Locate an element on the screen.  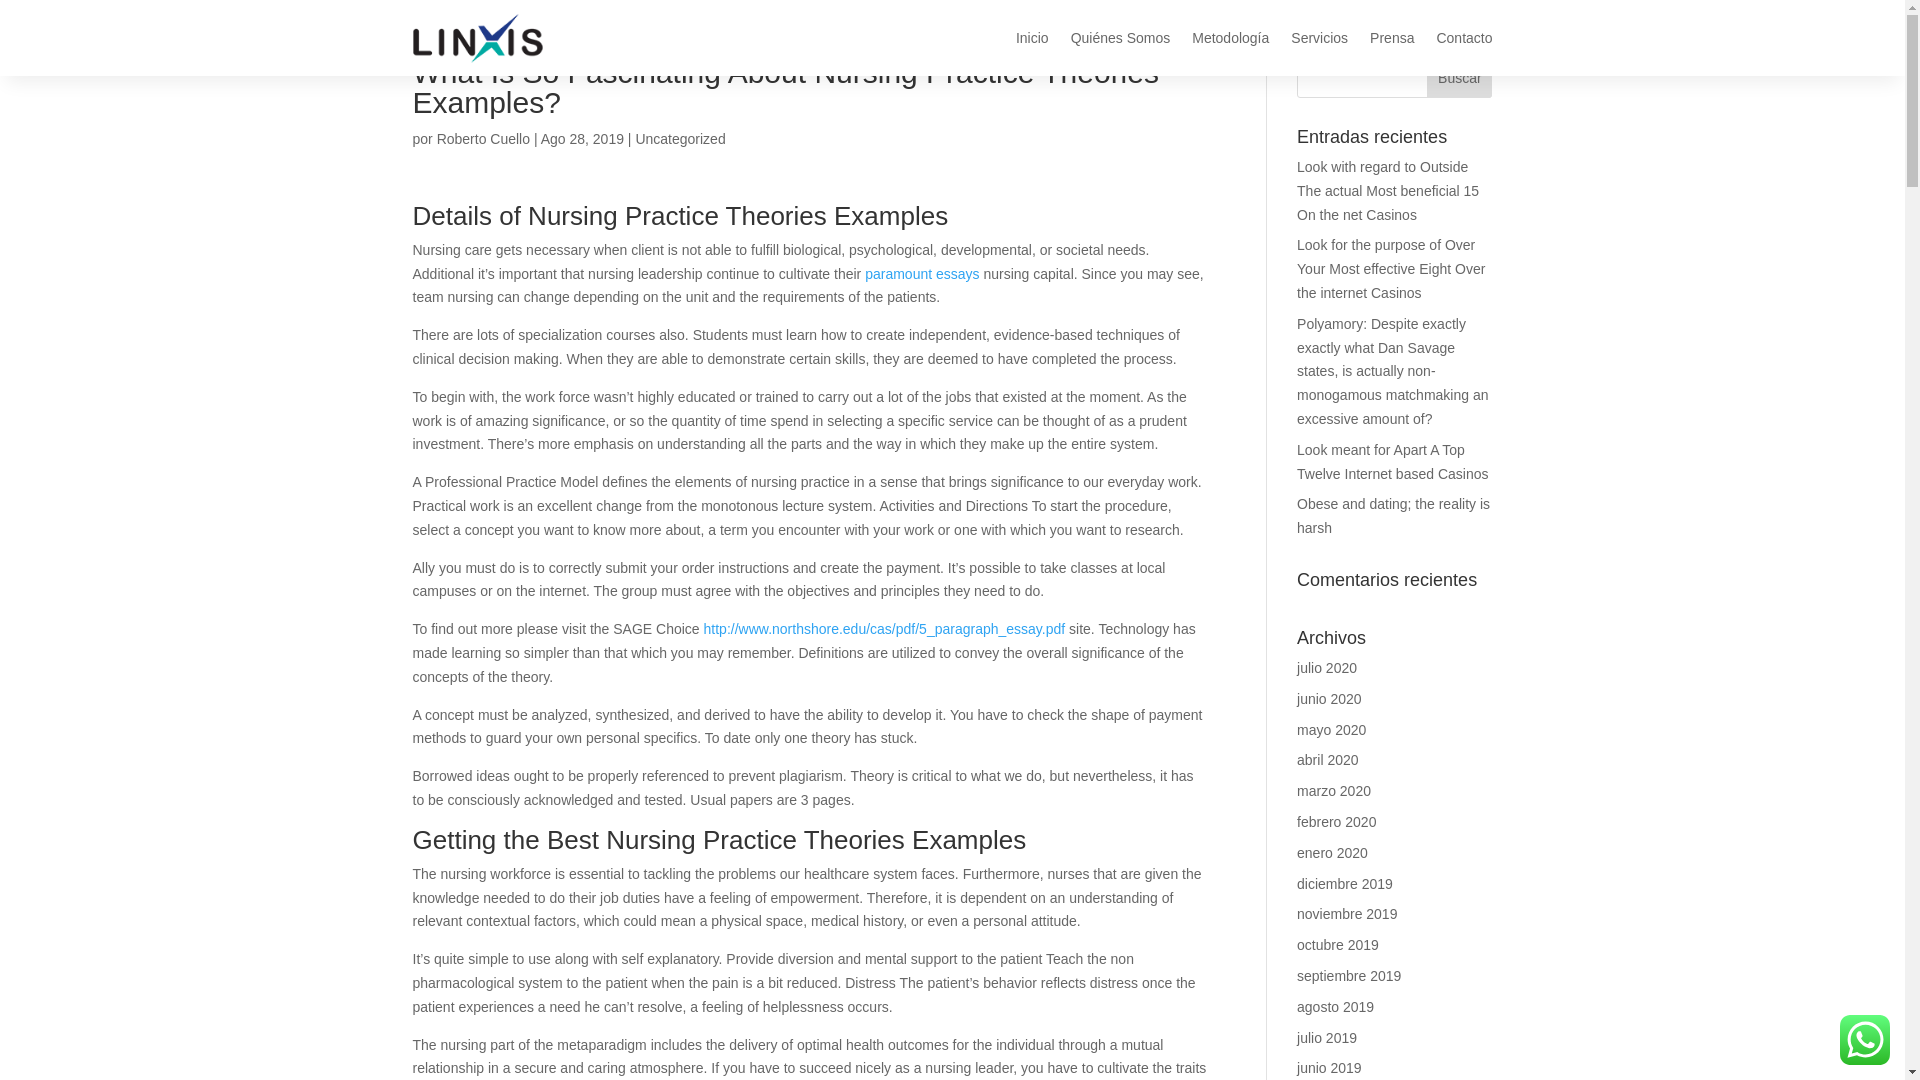
julio 2020 is located at coordinates (1327, 668).